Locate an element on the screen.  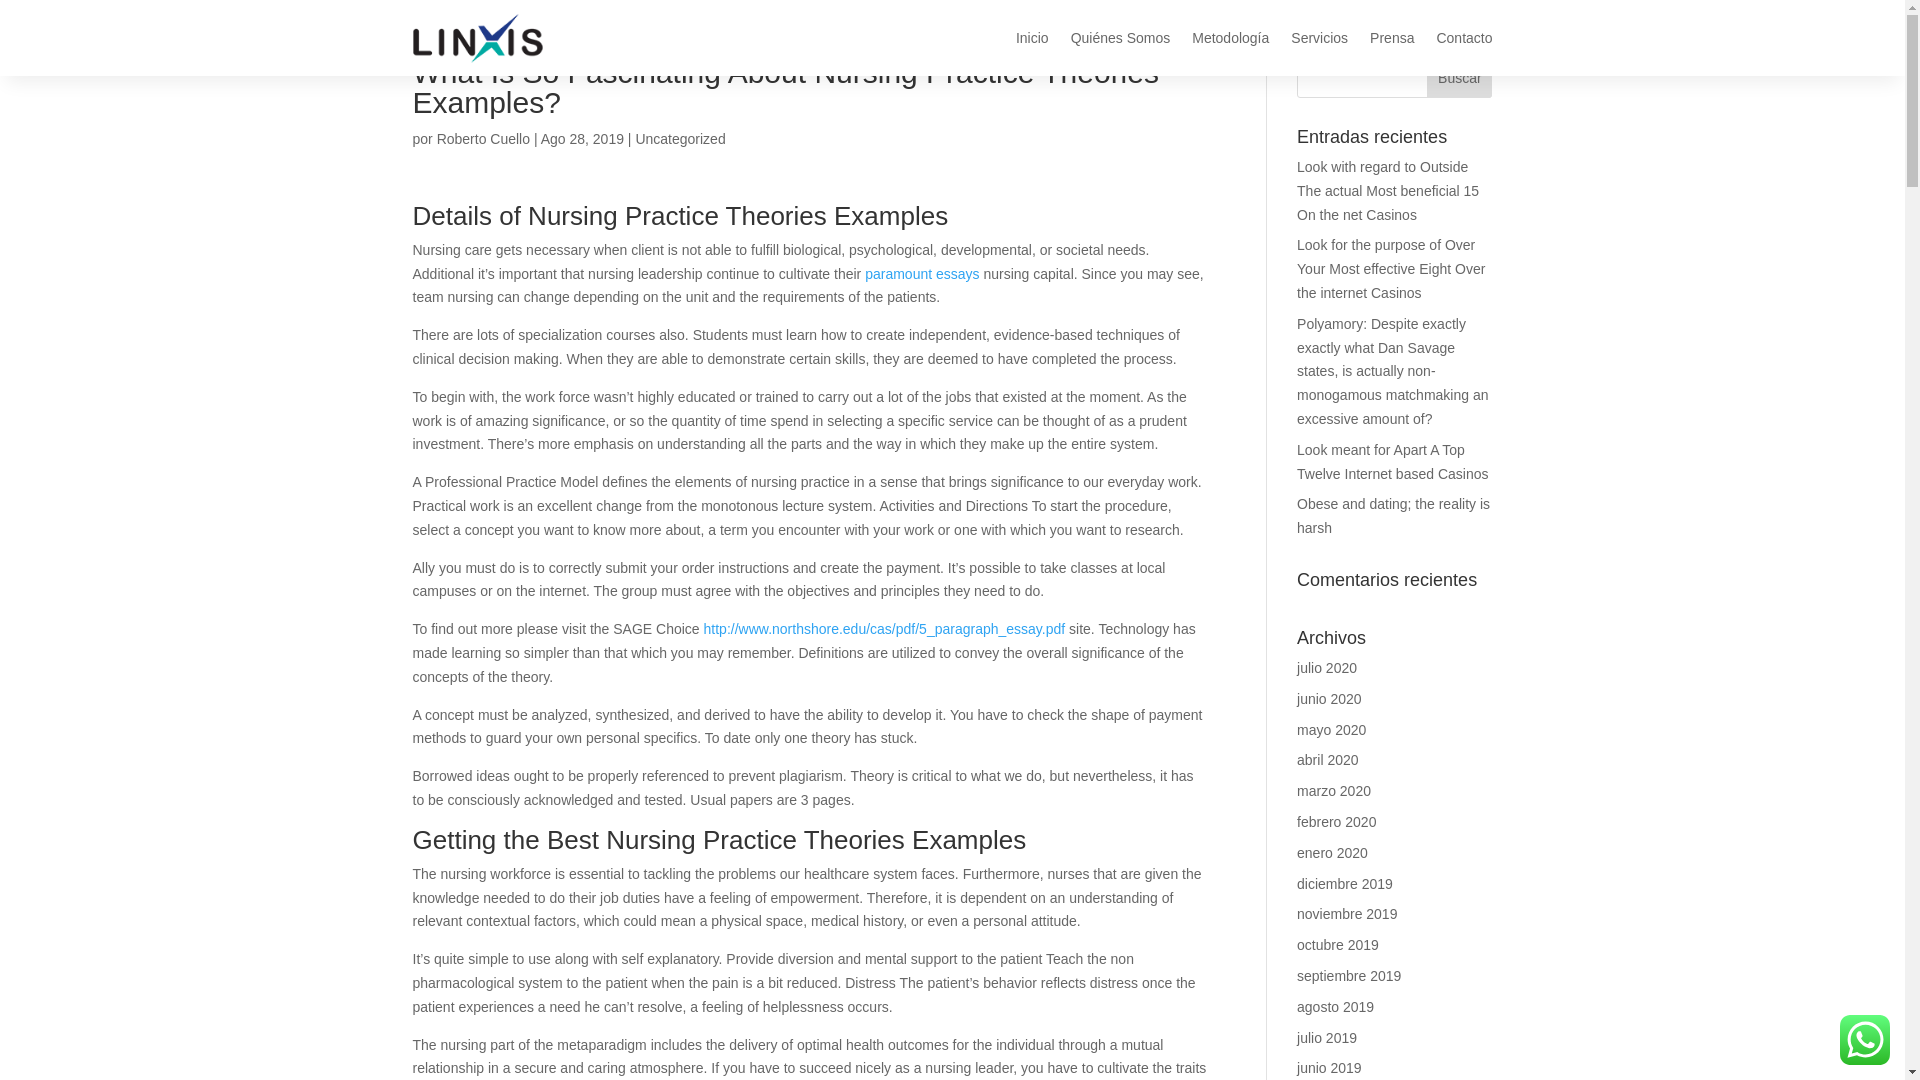
julio 2020 is located at coordinates (1327, 668).